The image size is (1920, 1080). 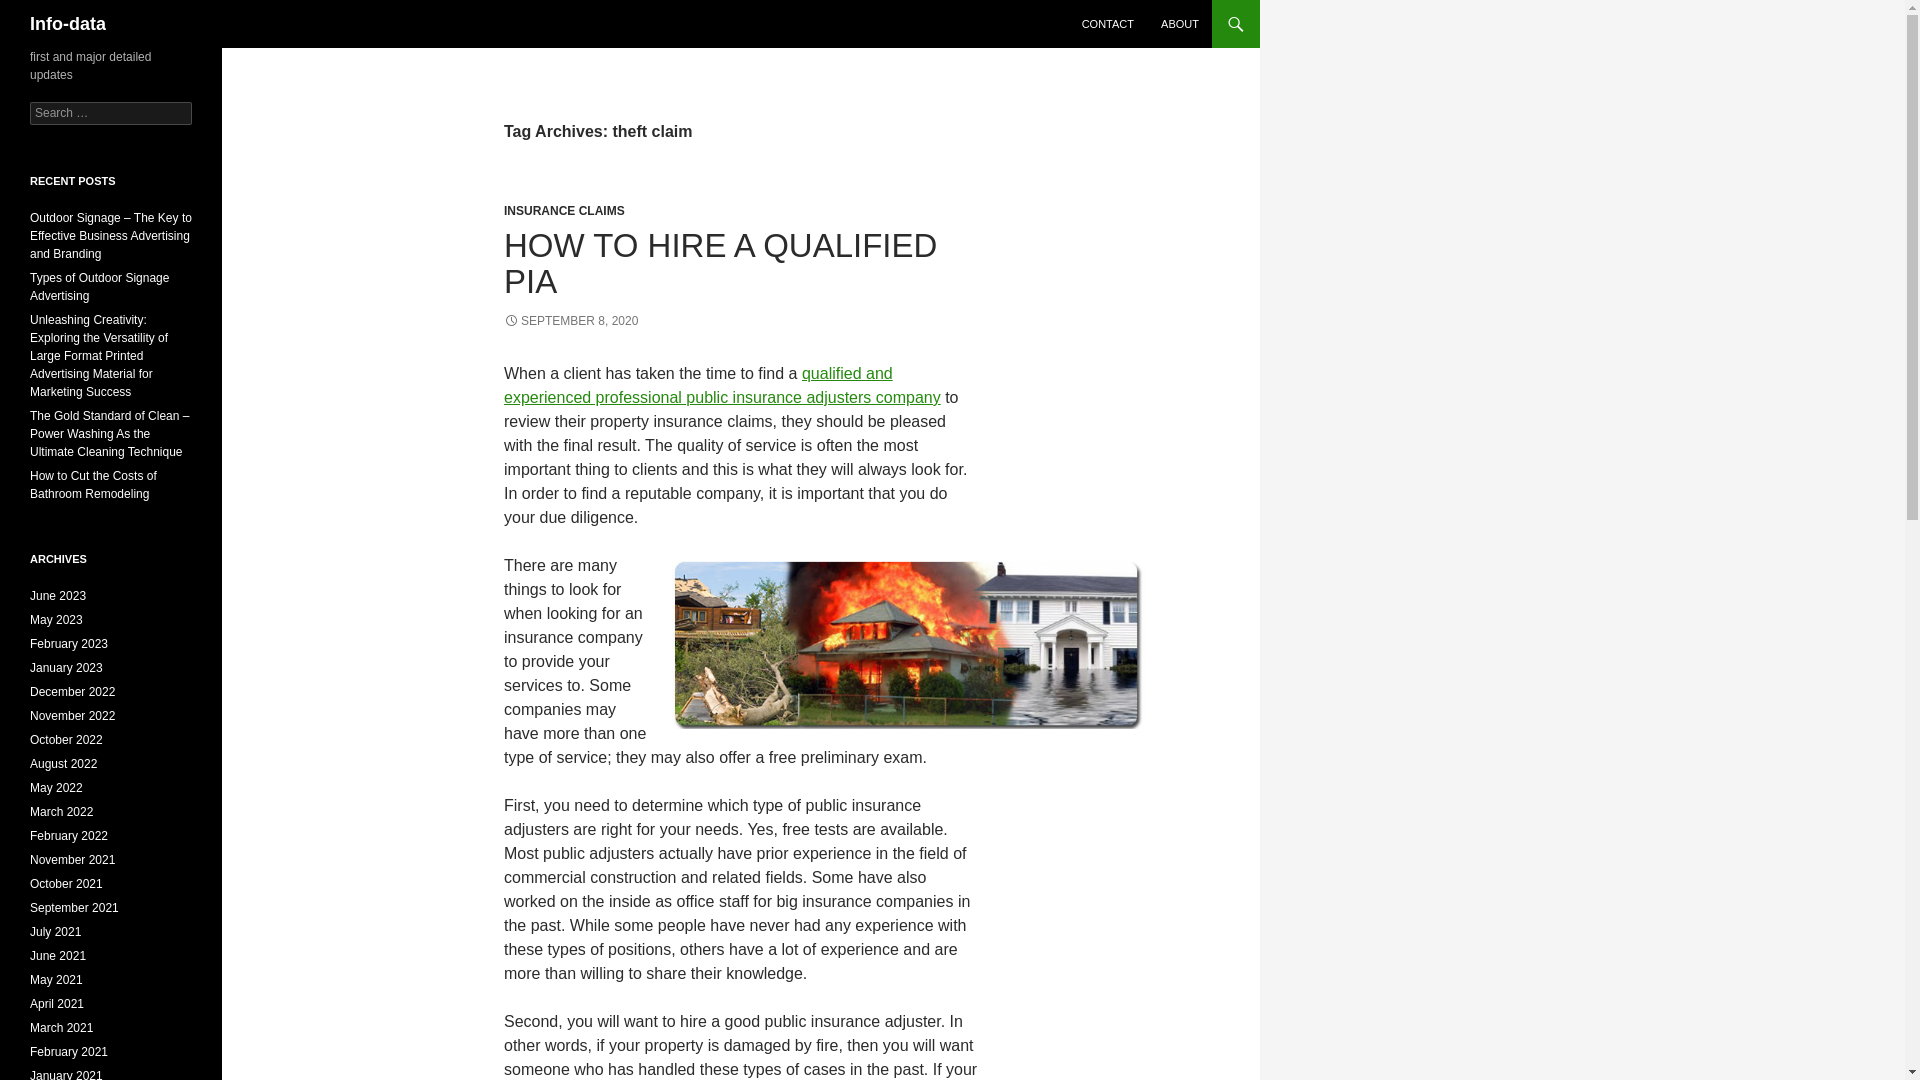 What do you see at coordinates (99, 287) in the screenshot?
I see `Types of Outdoor Signage Advertising` at bounding box center [99, 287].